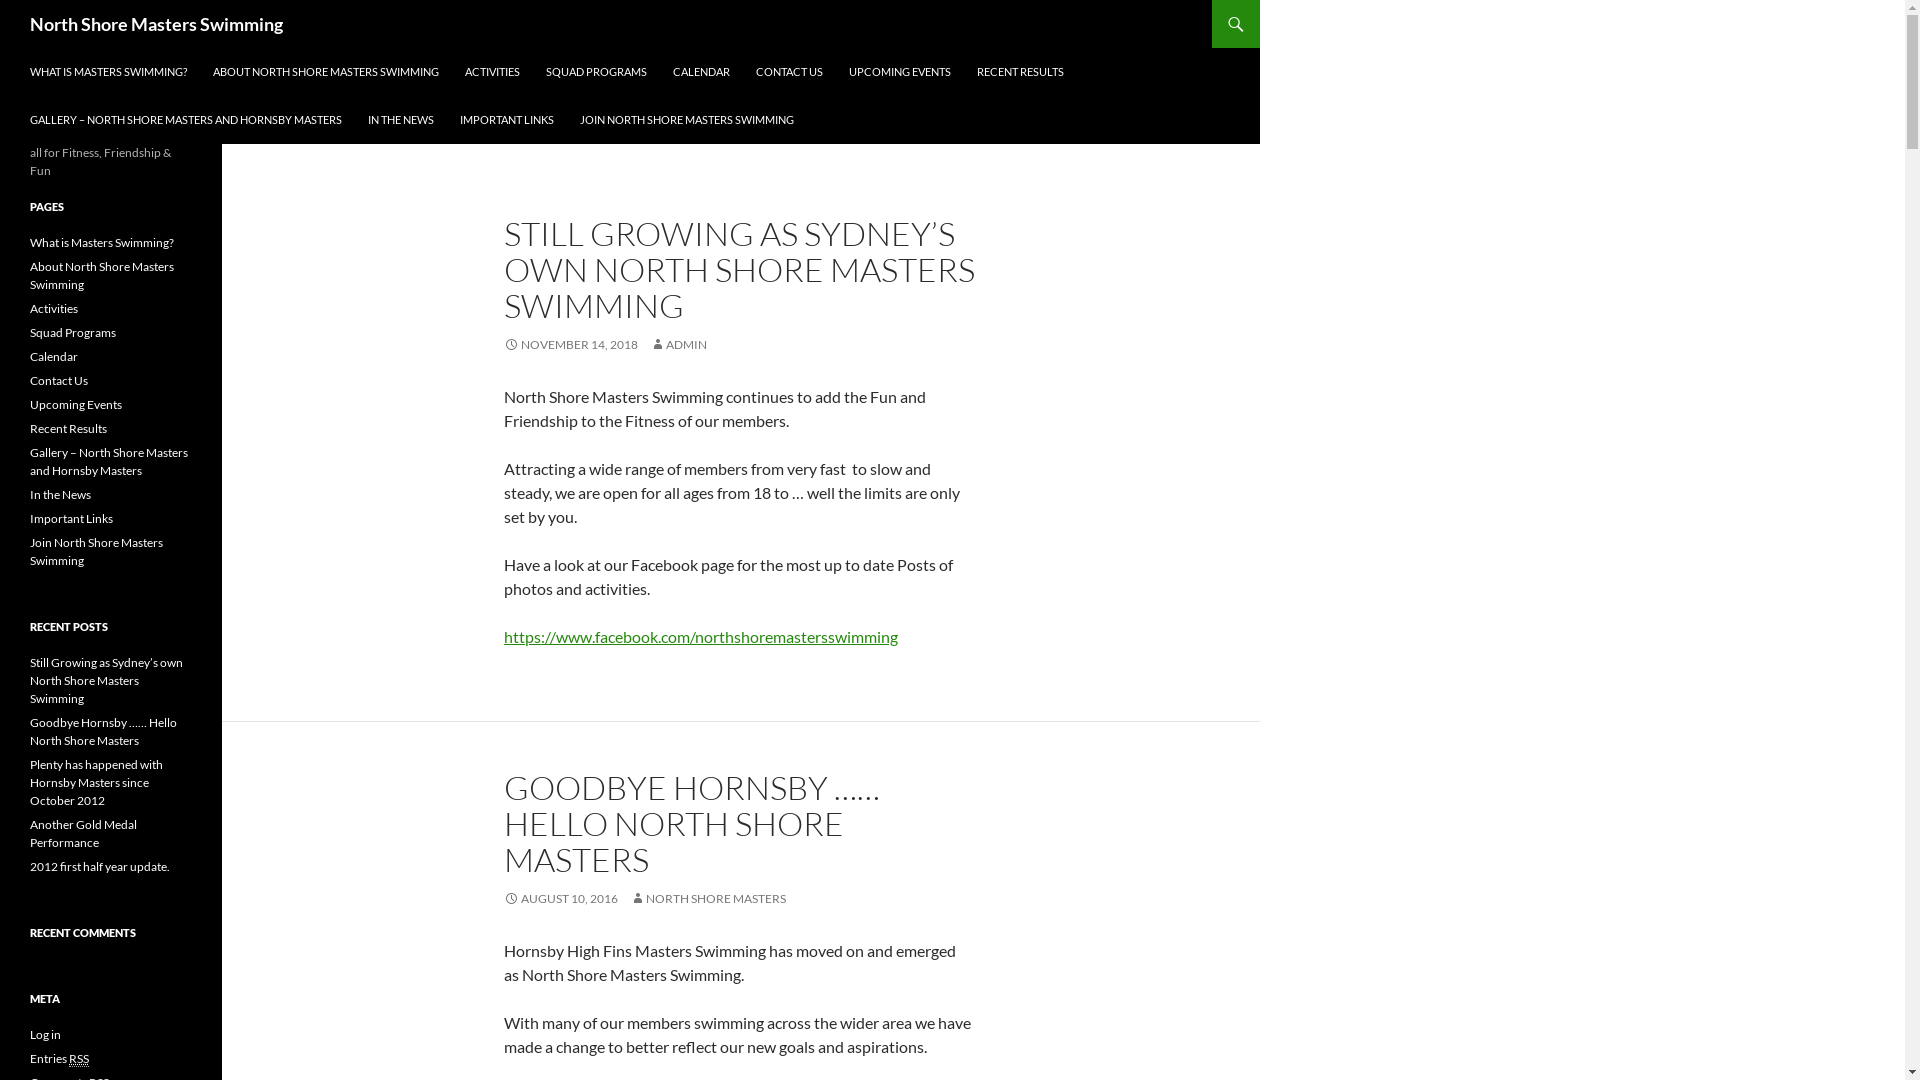 Image resolution: width=1920 pixels, height=1080 pixels. I want to click on CONTACT US, so click(790, 72).